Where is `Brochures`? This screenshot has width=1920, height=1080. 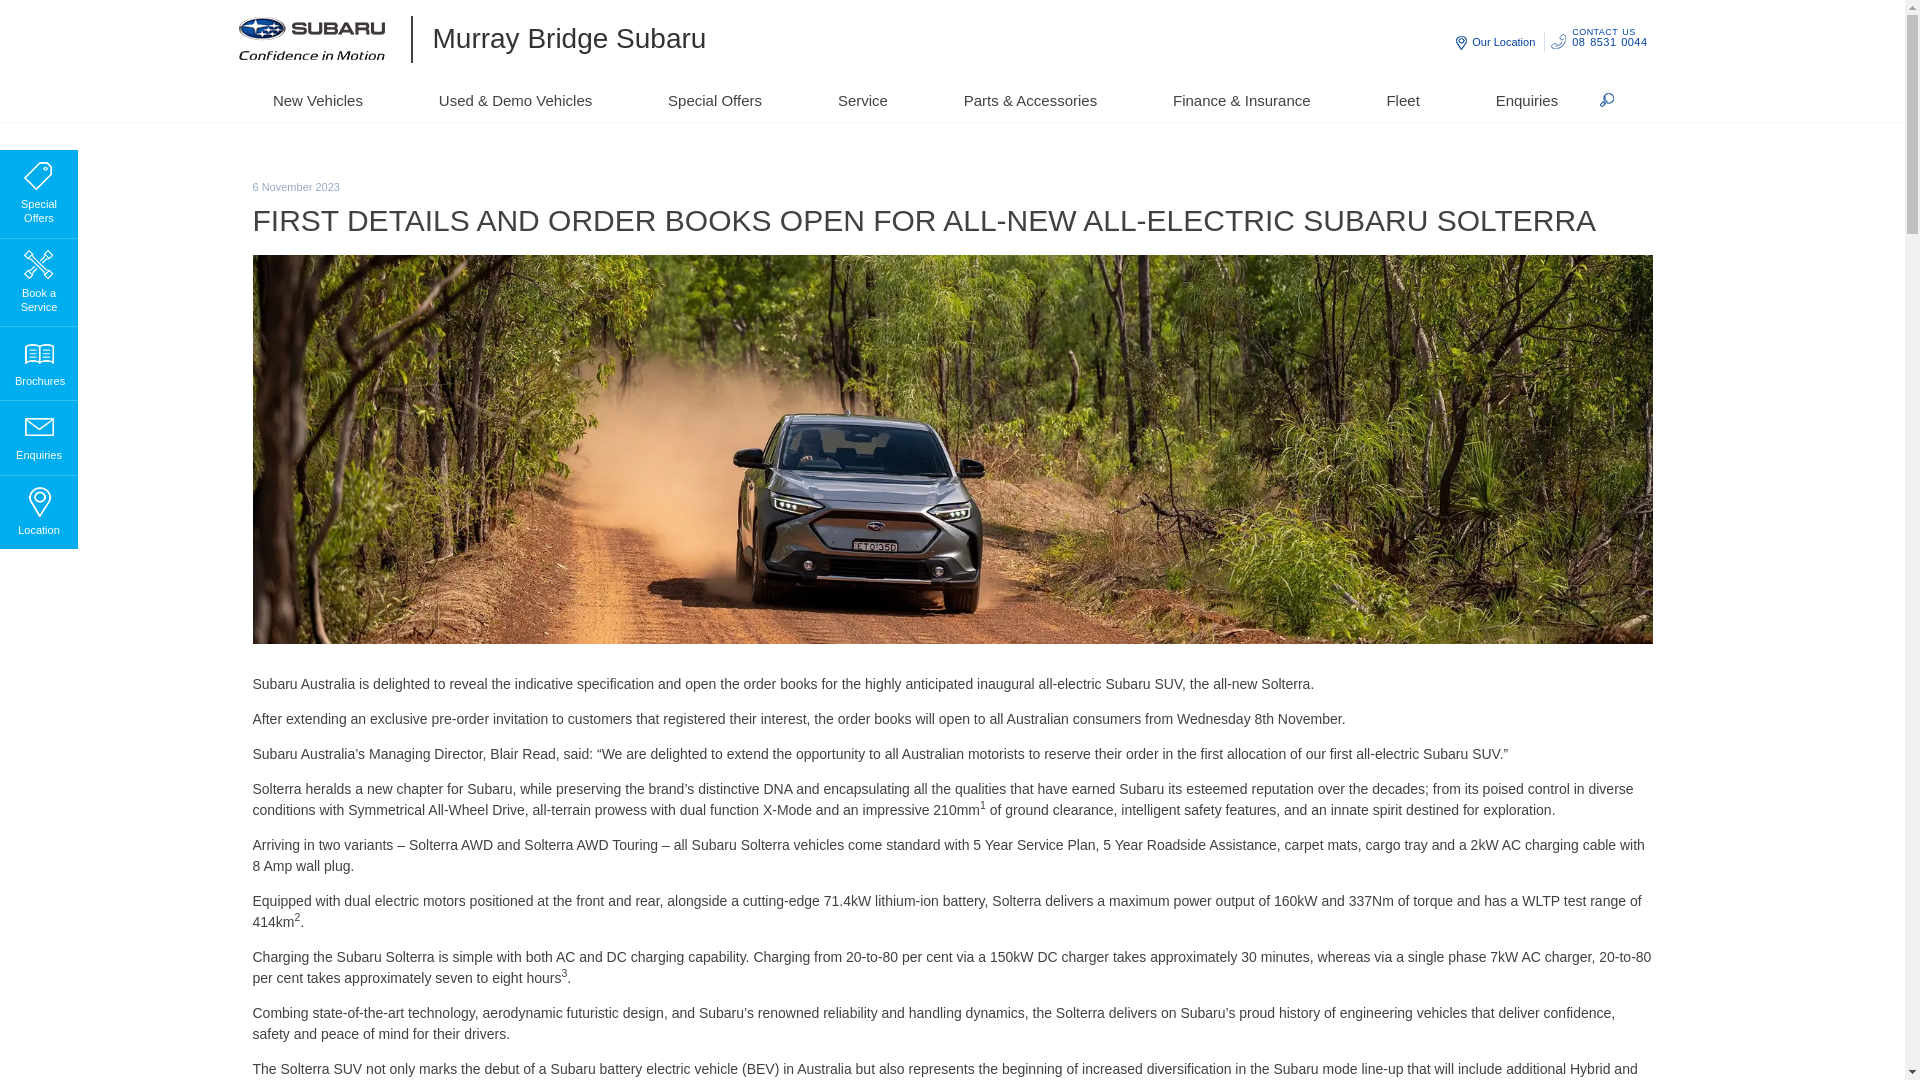 Brochures is located at coordinates (38, 359).